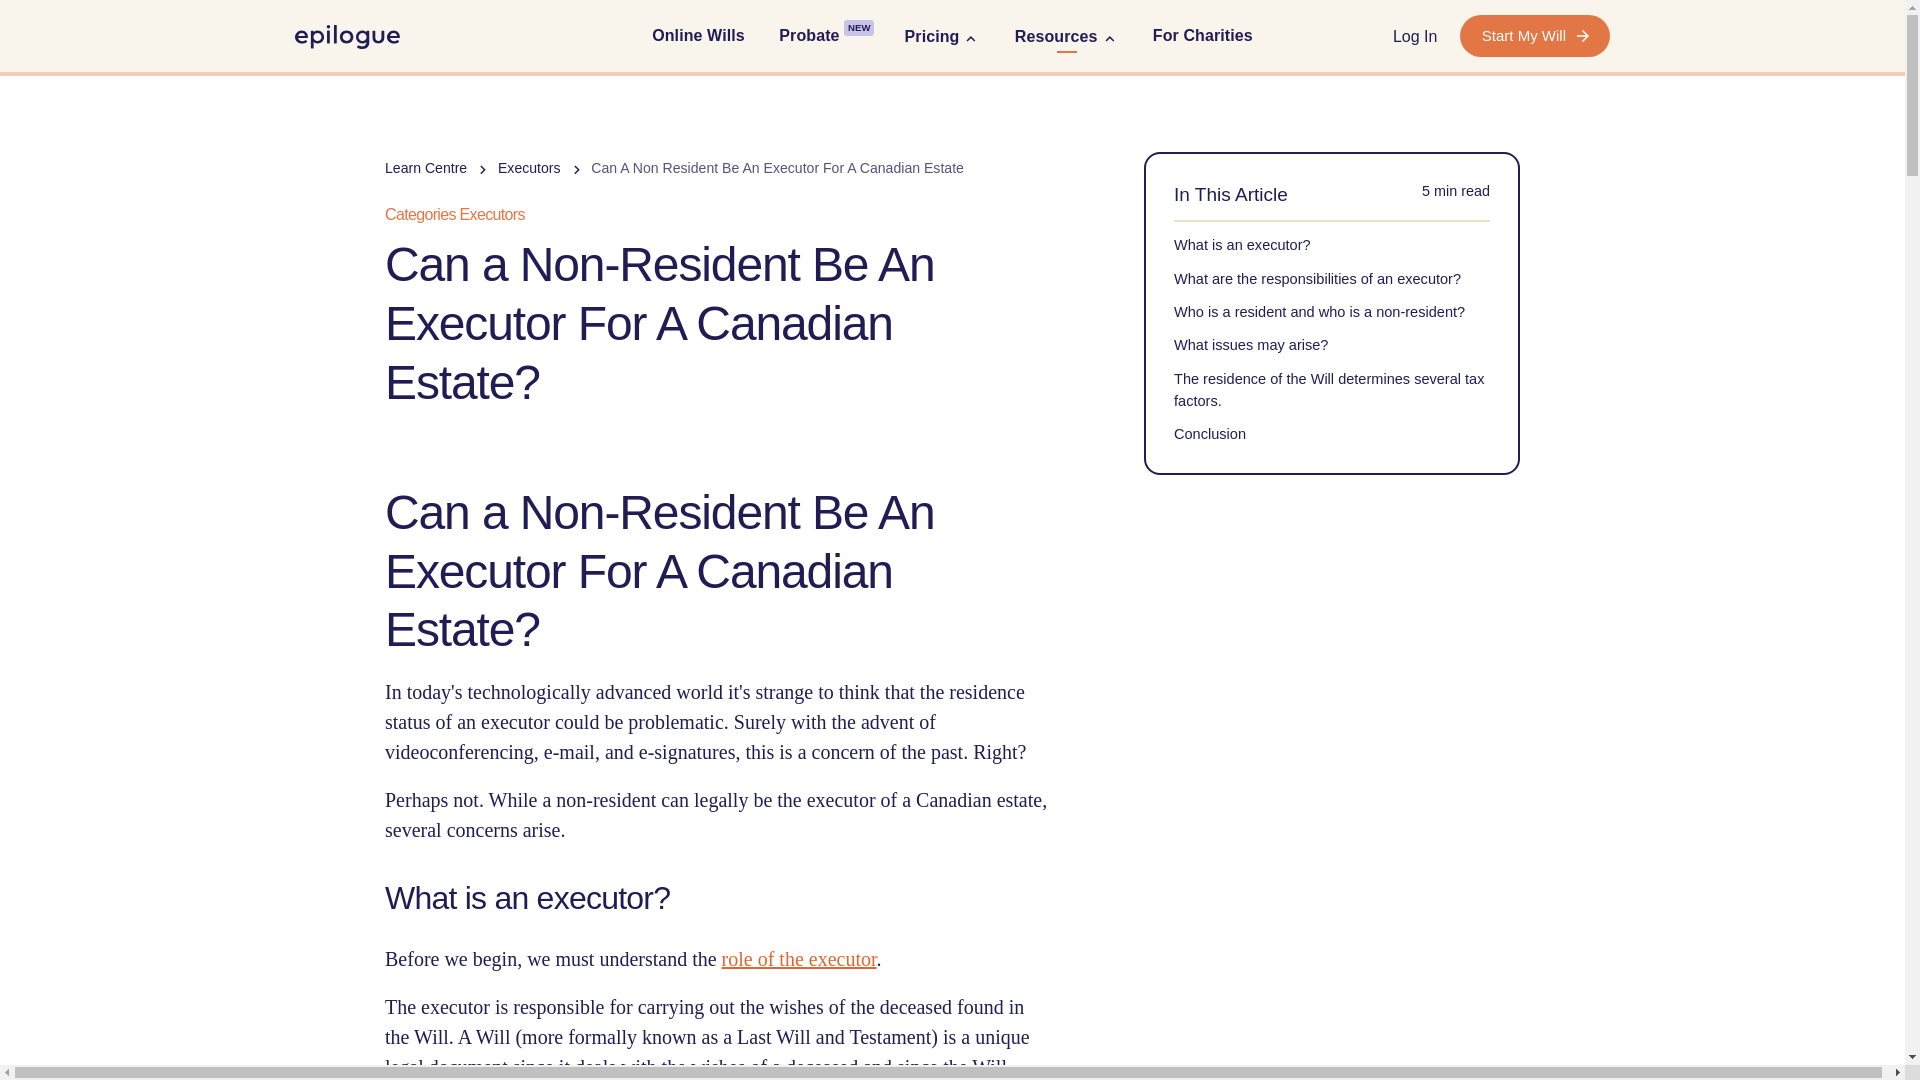 The image size is (1920, 1080). Describe the element at coordinates (799, 958) in the screenshot. I see `role of the executor` at that location.